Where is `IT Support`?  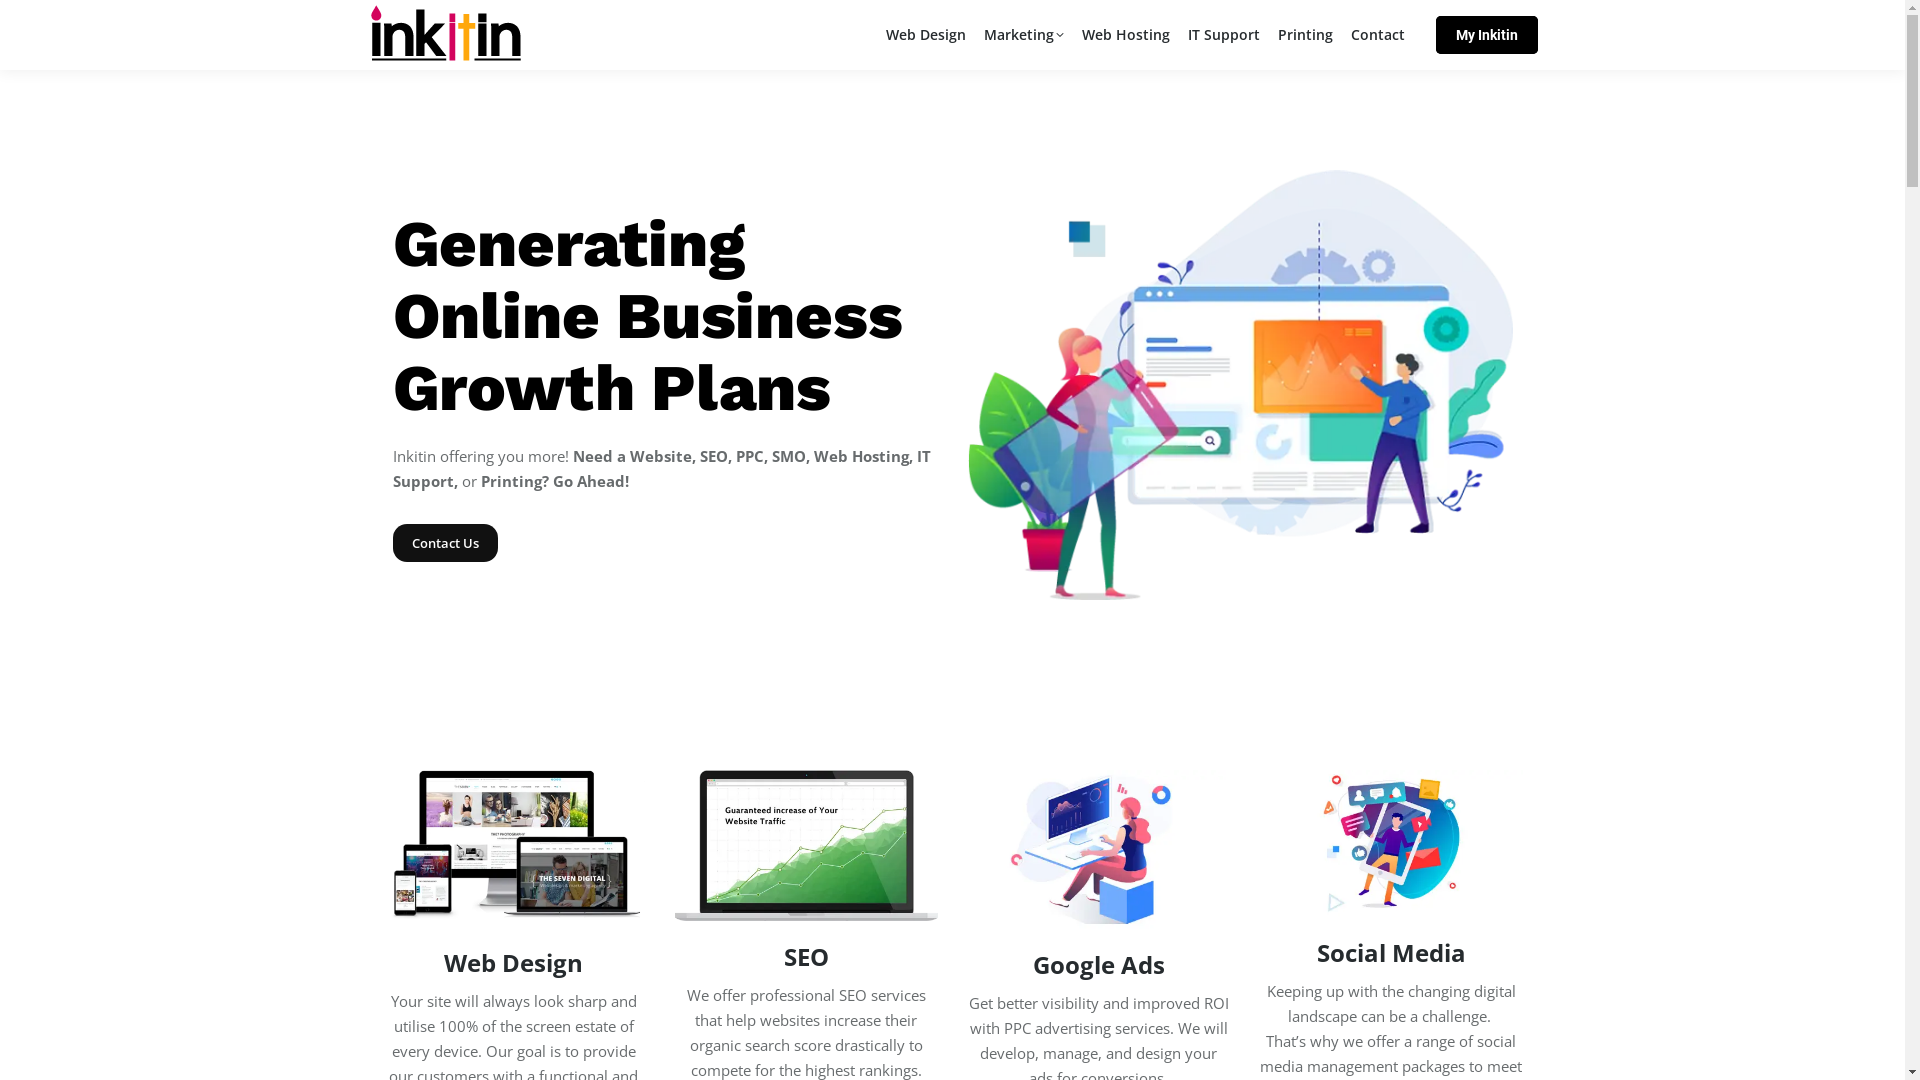 IT Support is located at coordinates (1224, 35).